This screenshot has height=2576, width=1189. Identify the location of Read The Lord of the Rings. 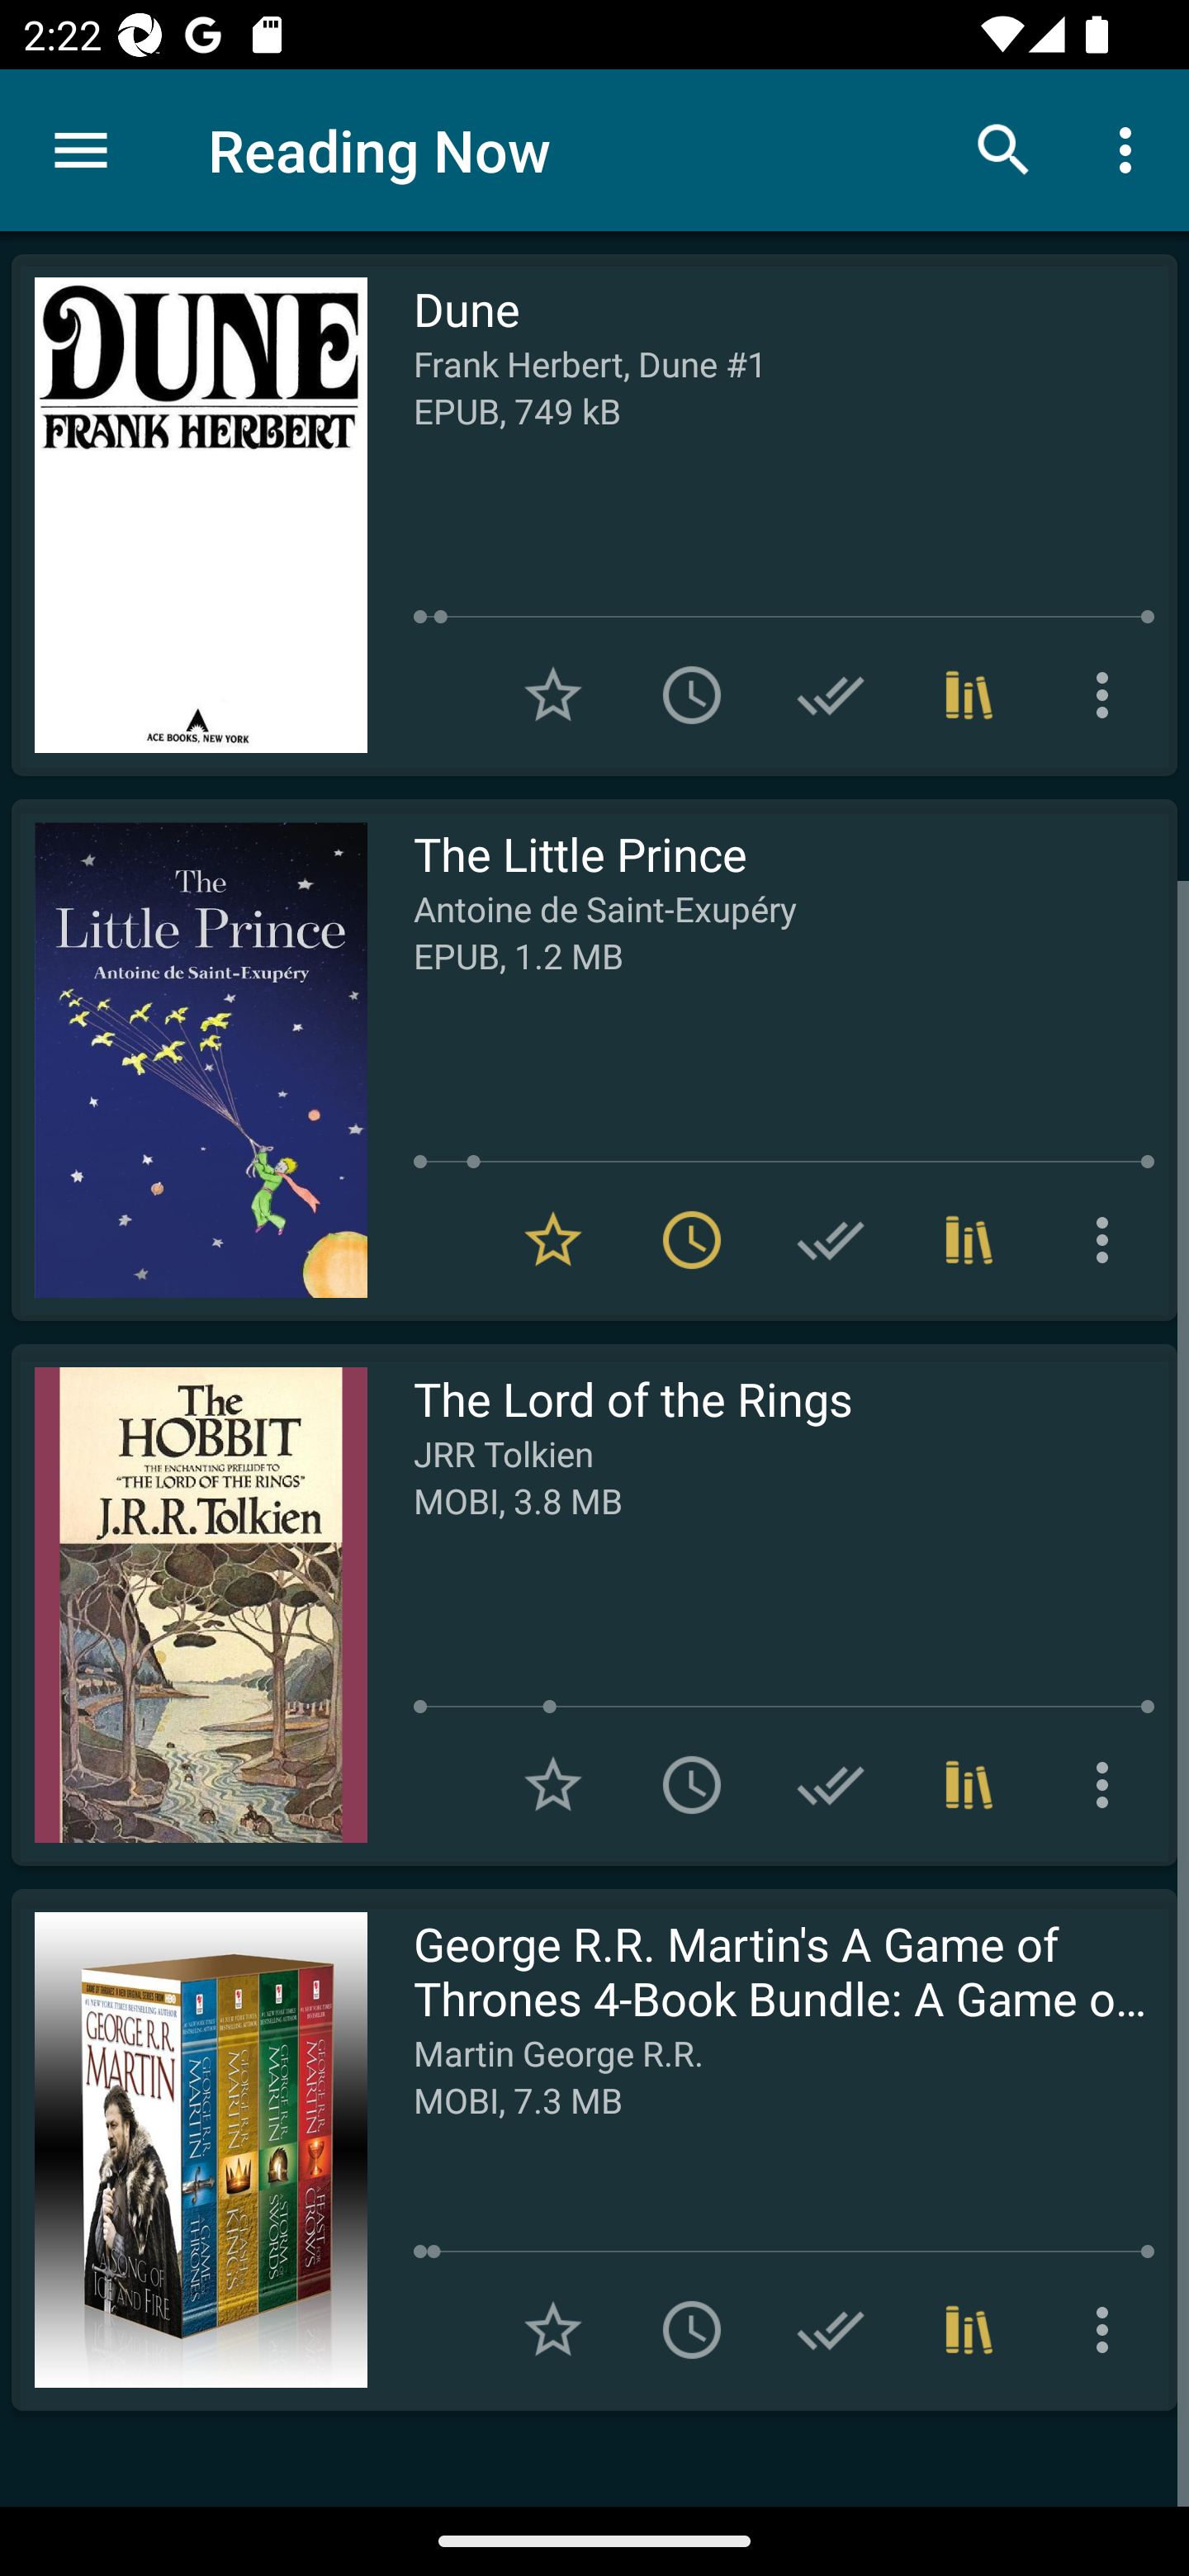
(189, 1604).